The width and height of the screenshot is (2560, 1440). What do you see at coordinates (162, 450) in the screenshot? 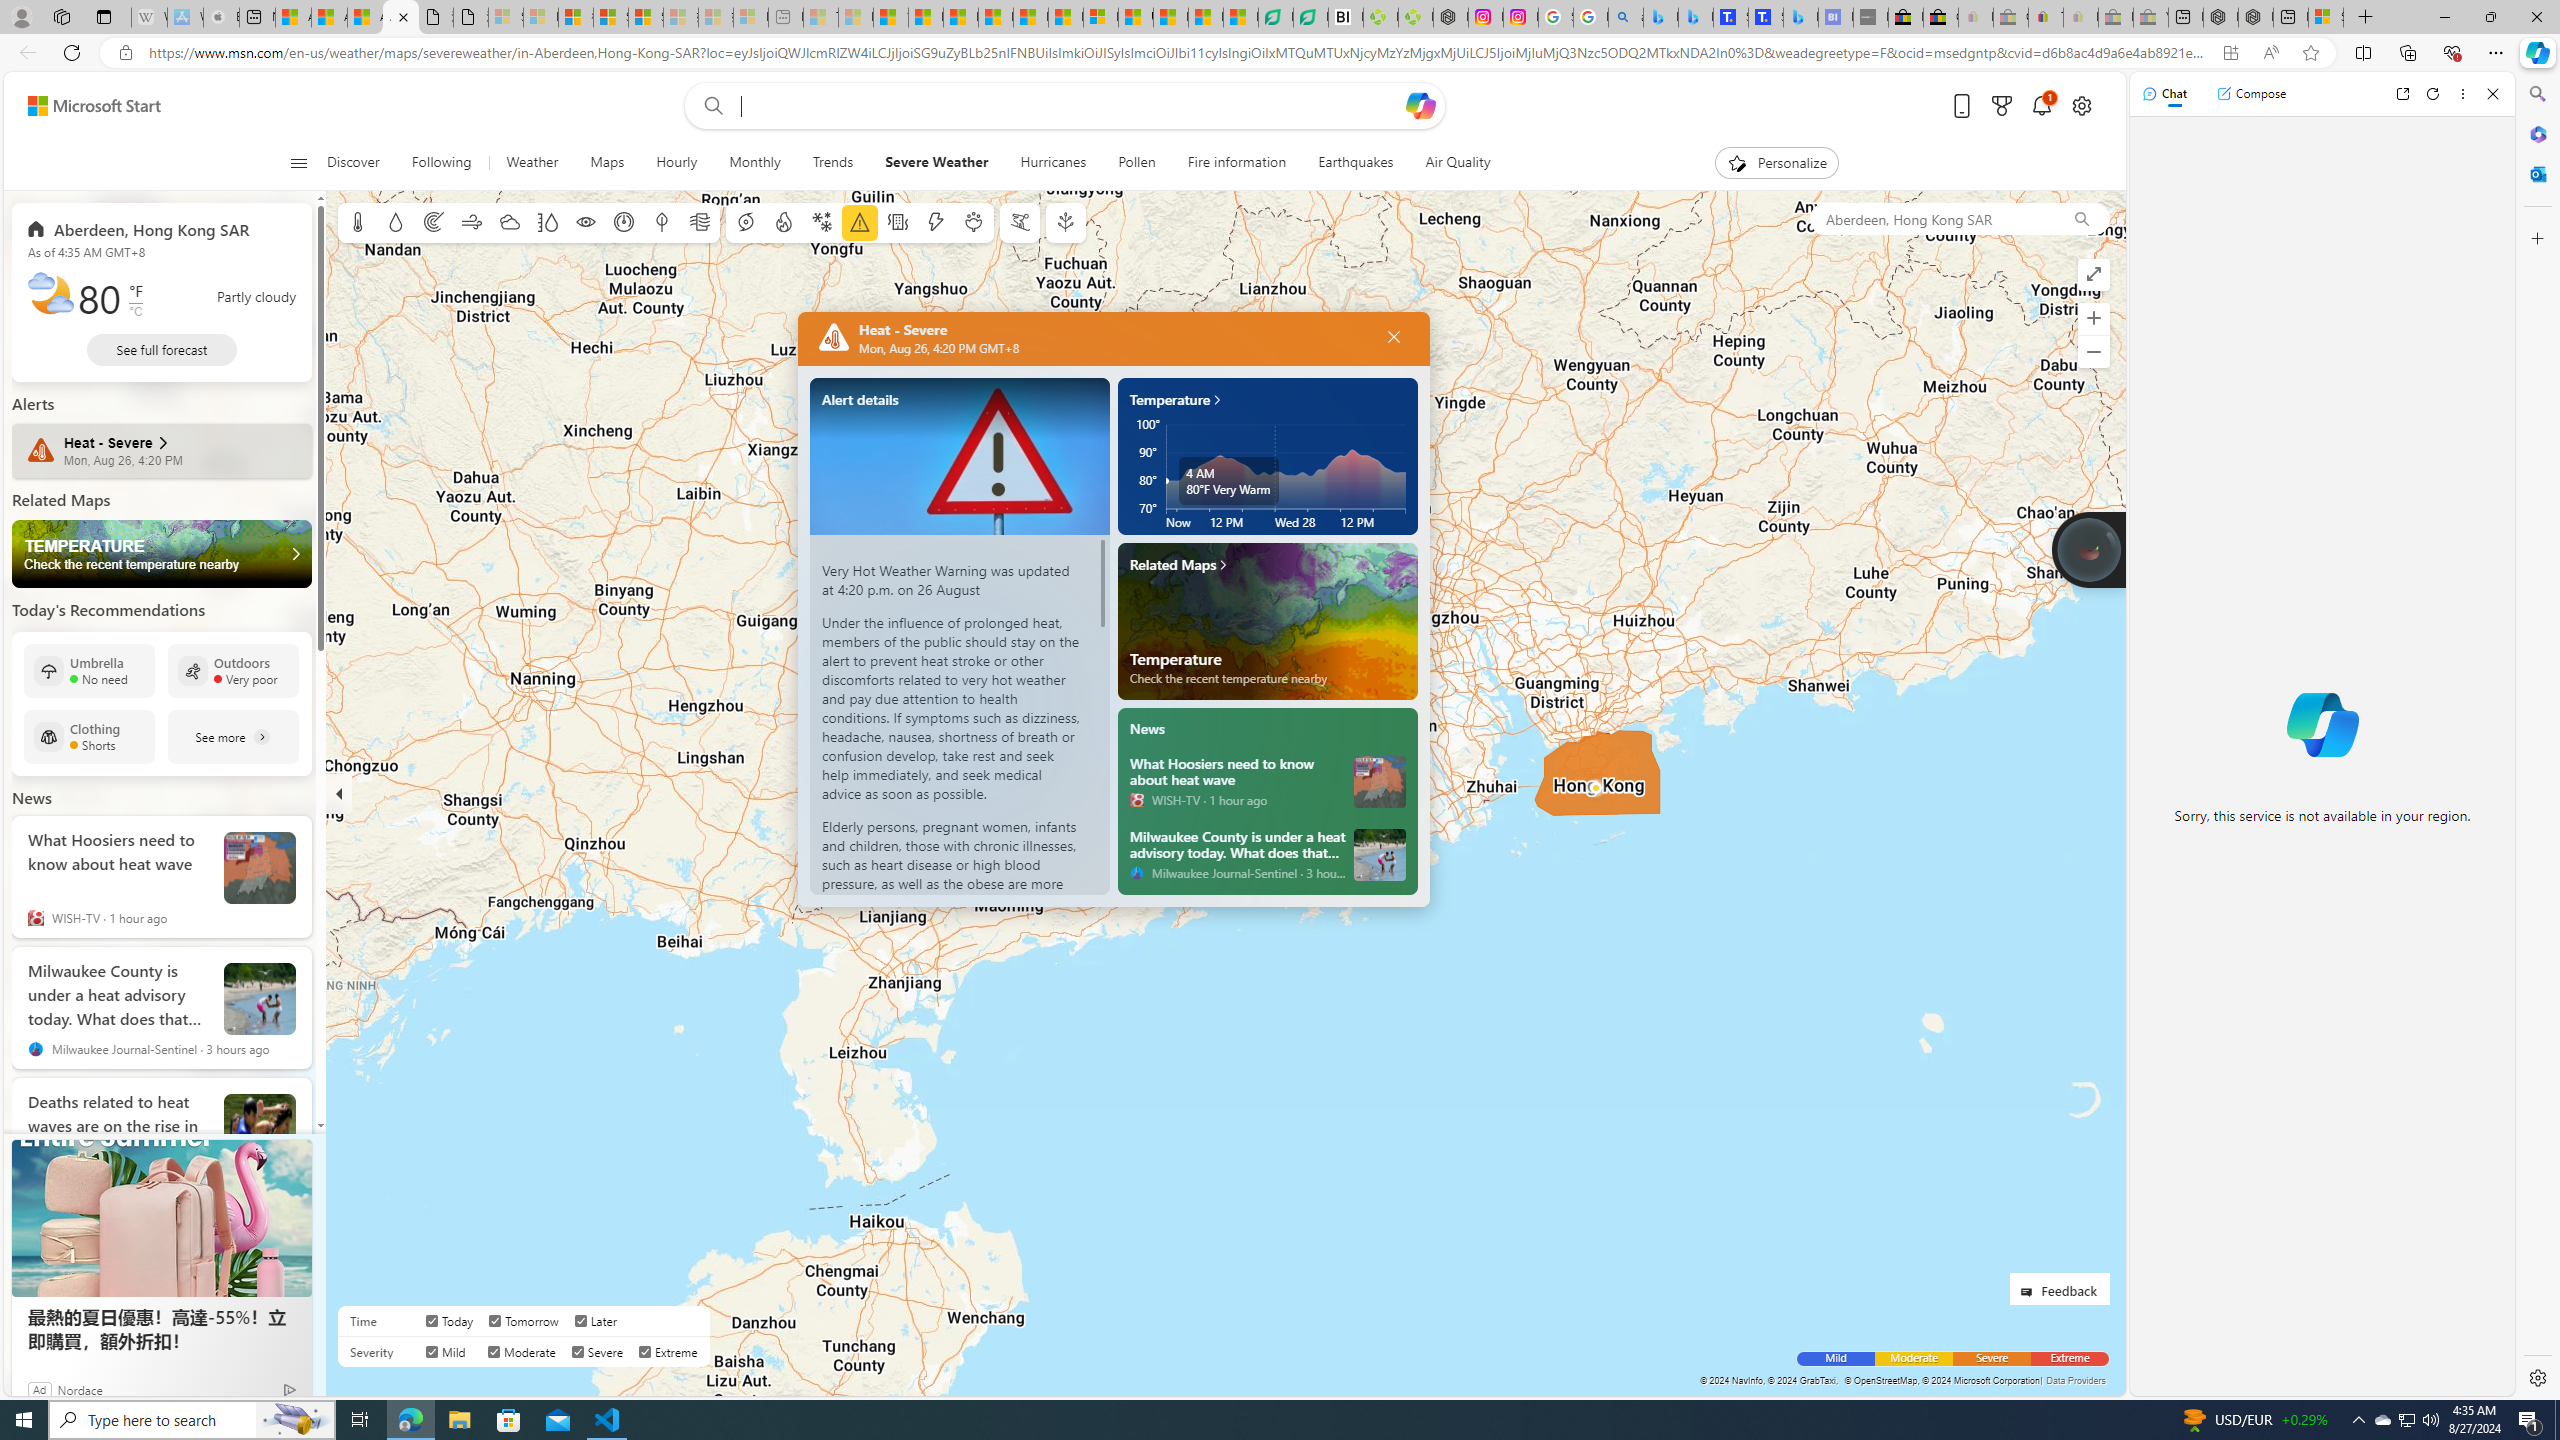
I see `Heat - Severe Mon, Aug 26, 4:20 PM` at bounding box center [162, 450].